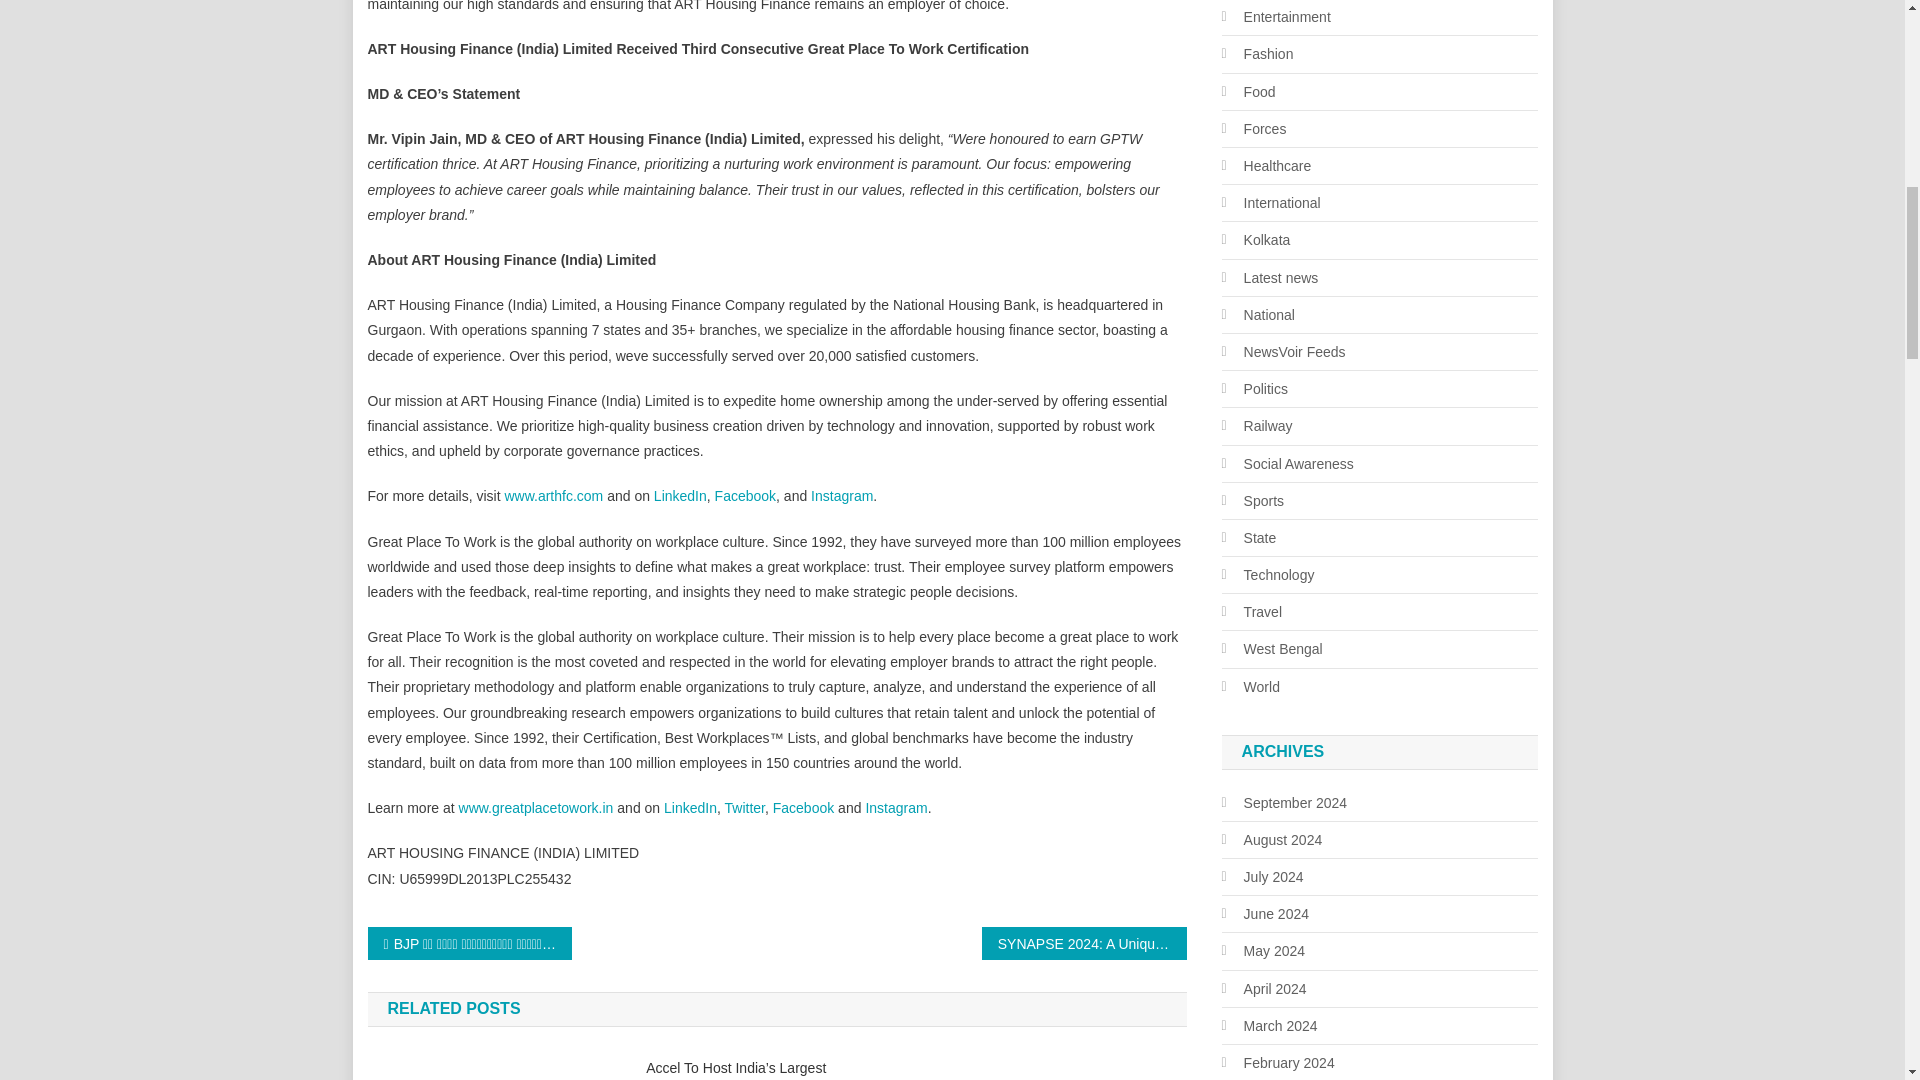  I want to click on LinkedIn, so click(690, 808).